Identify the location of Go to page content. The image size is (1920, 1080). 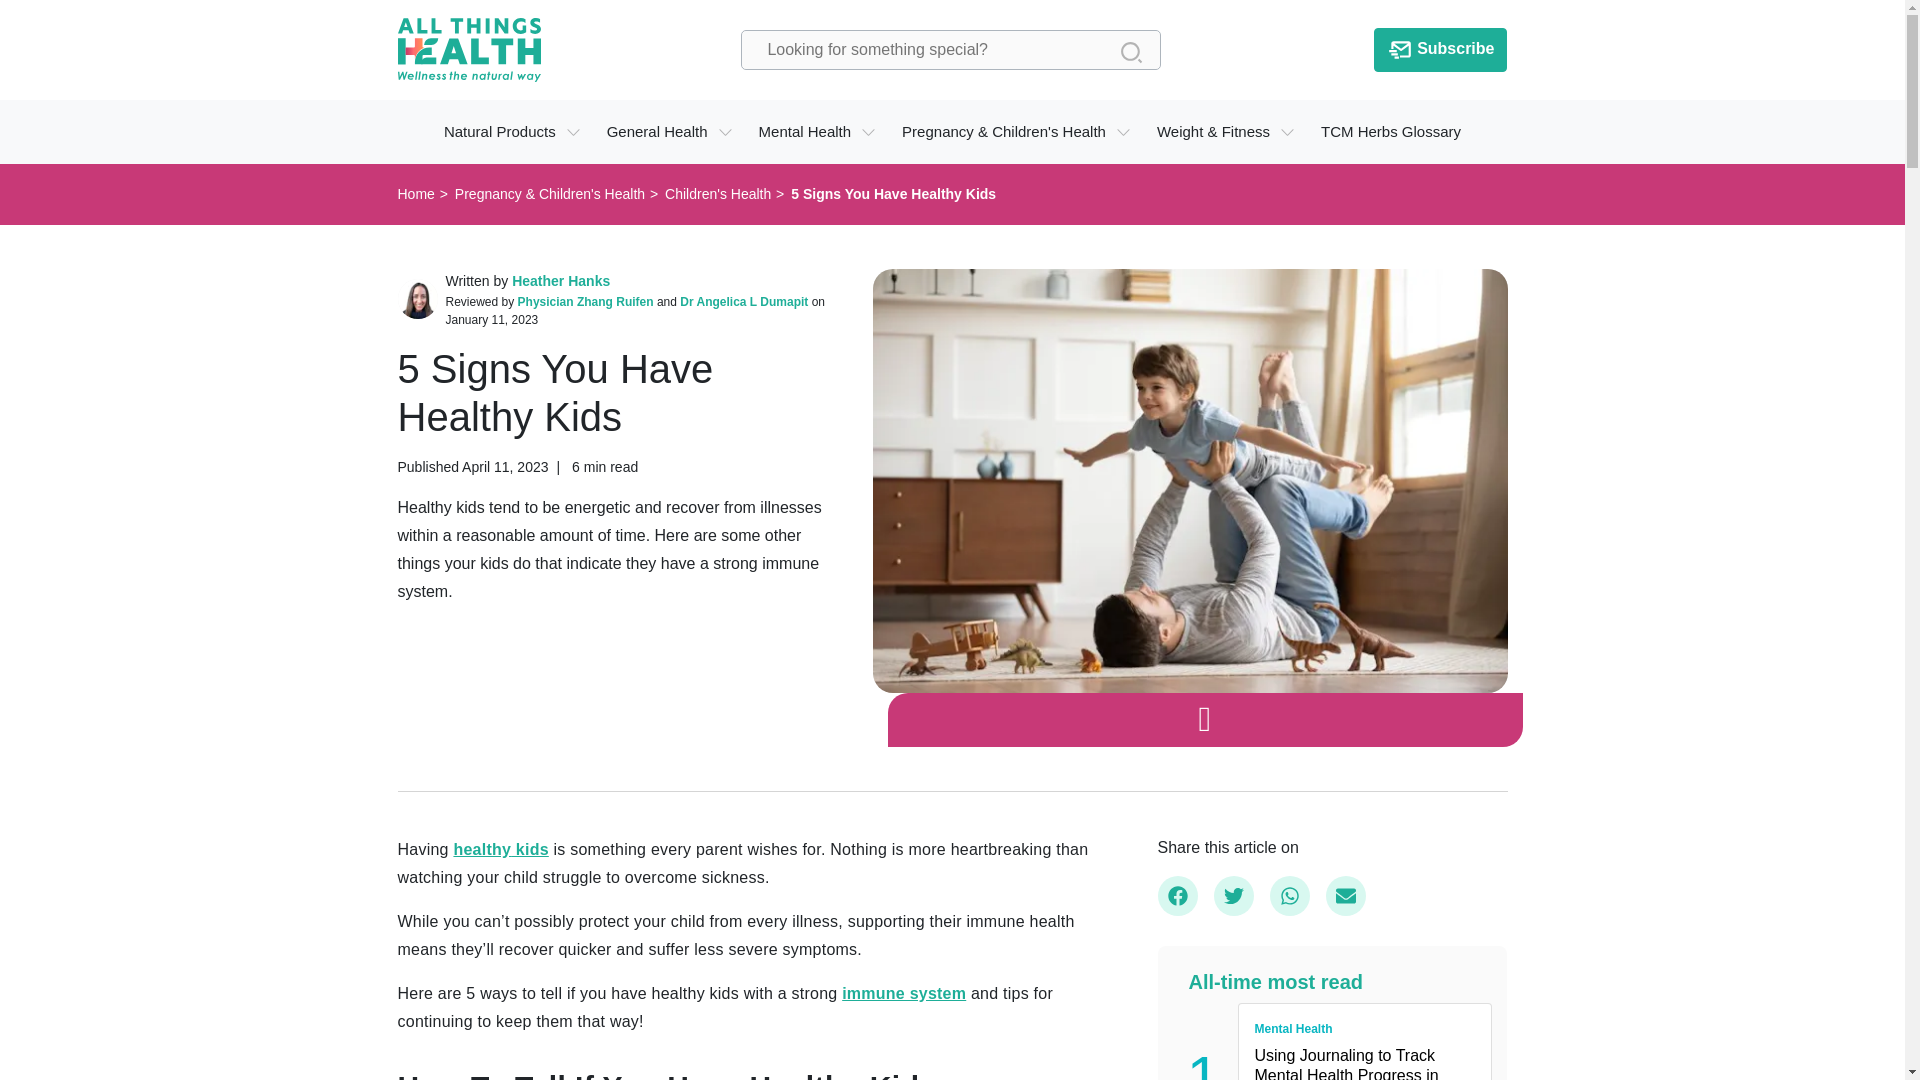
(30, 26).